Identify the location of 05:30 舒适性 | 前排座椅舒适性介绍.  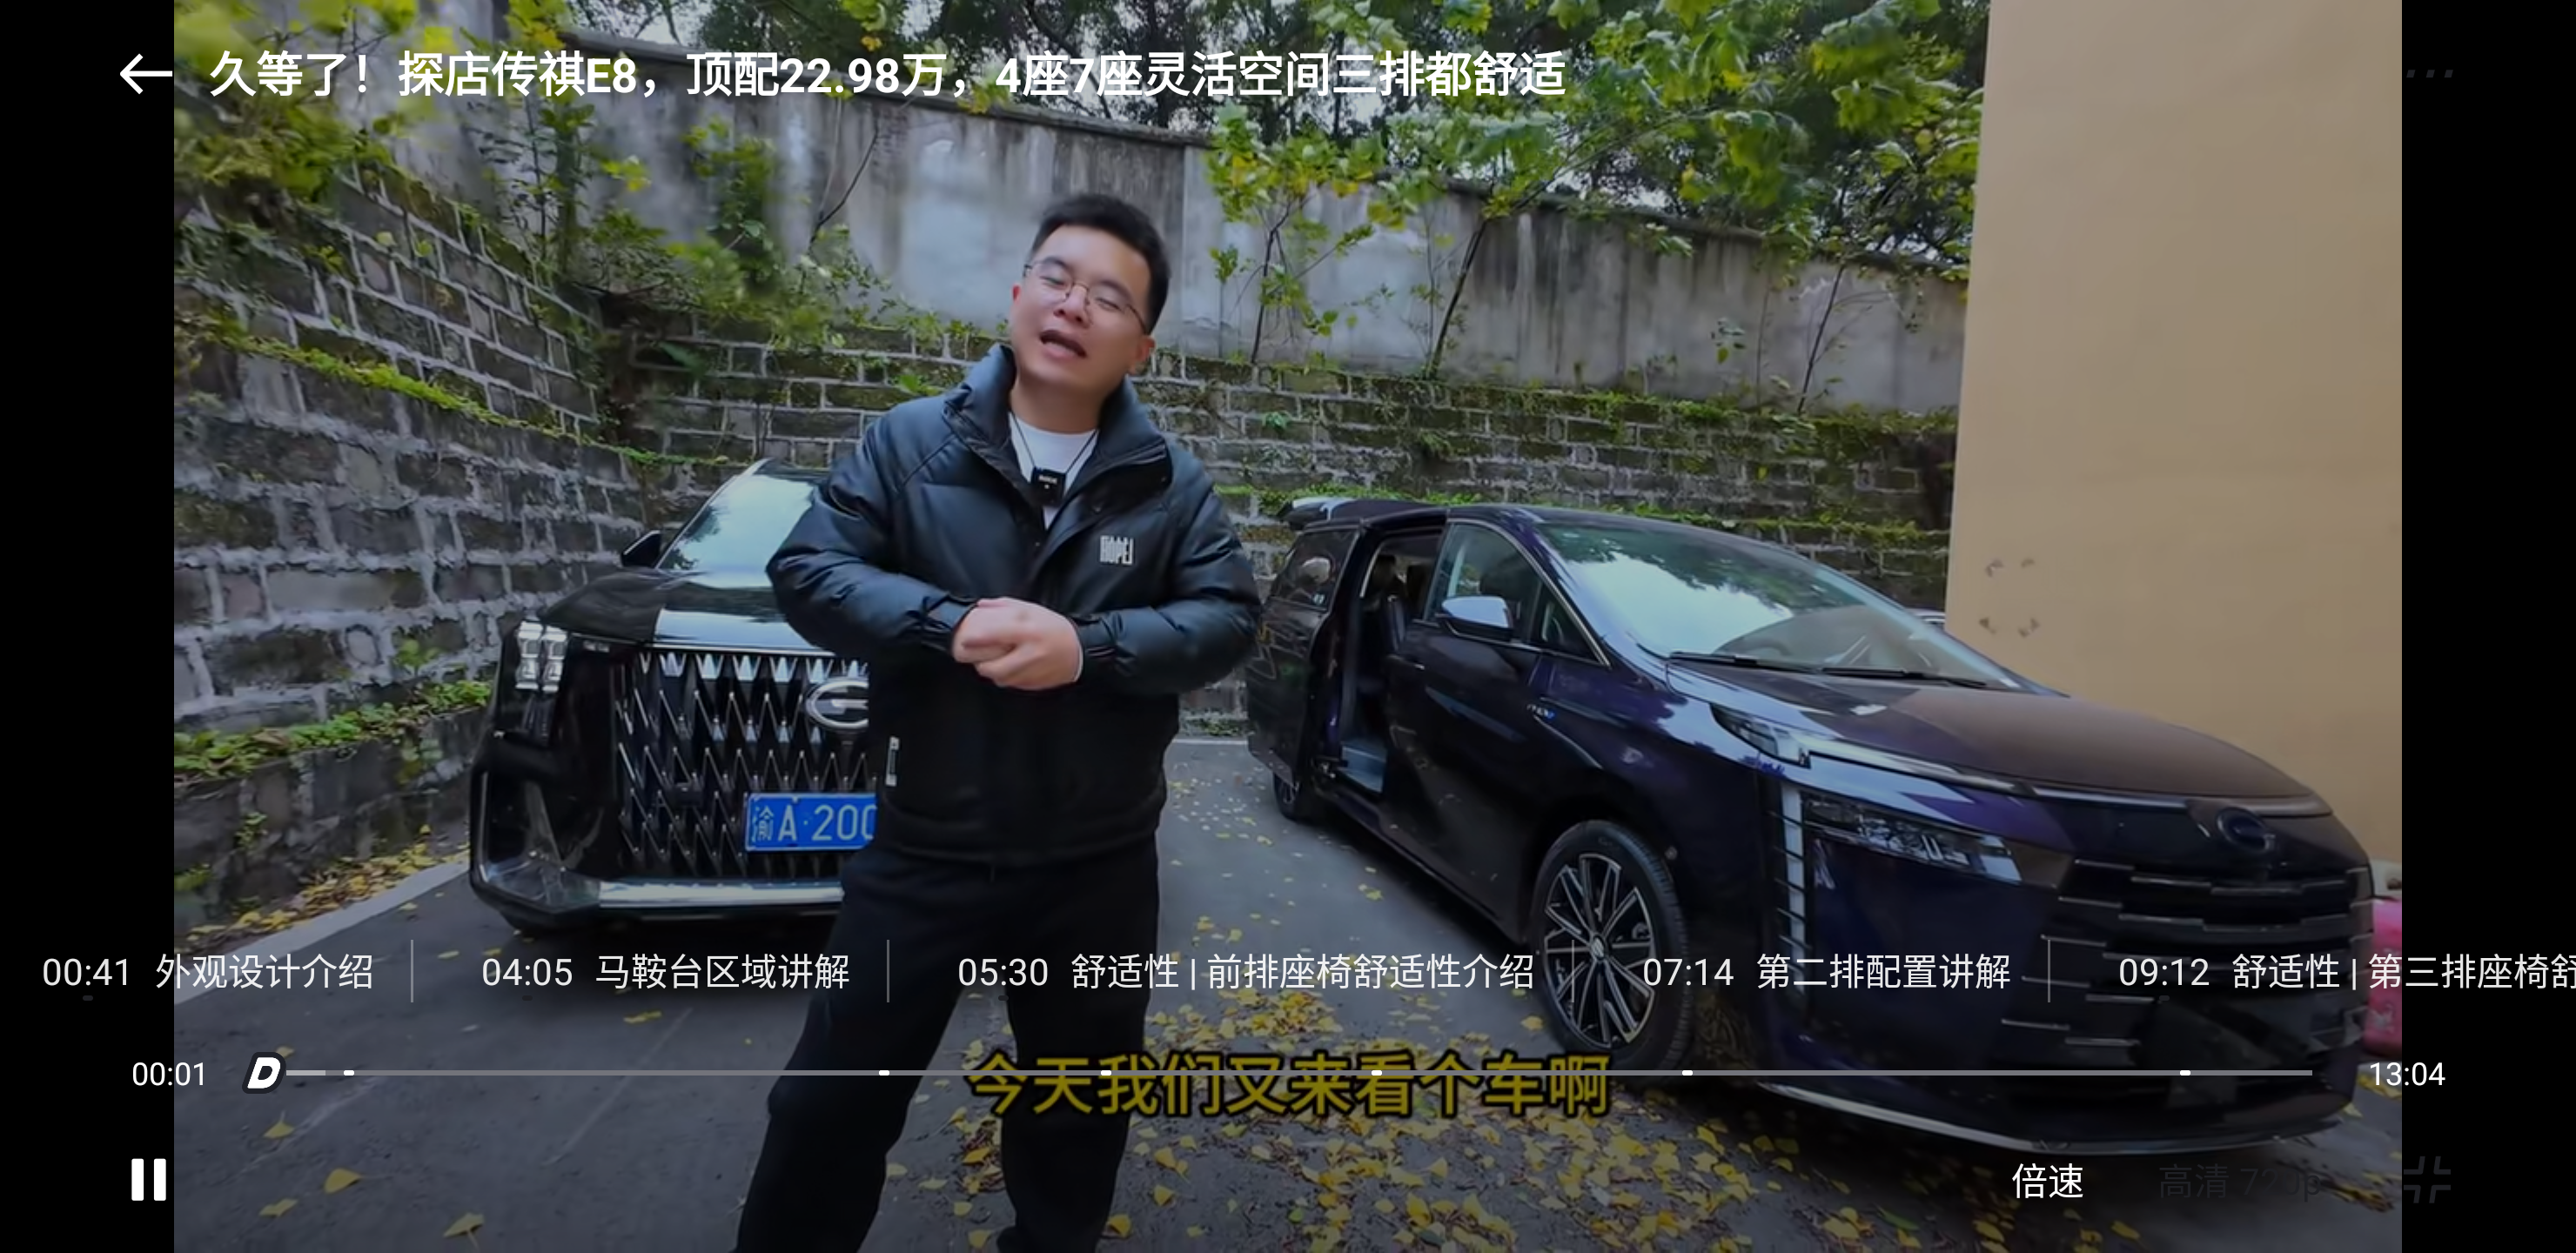
(1244, 971).